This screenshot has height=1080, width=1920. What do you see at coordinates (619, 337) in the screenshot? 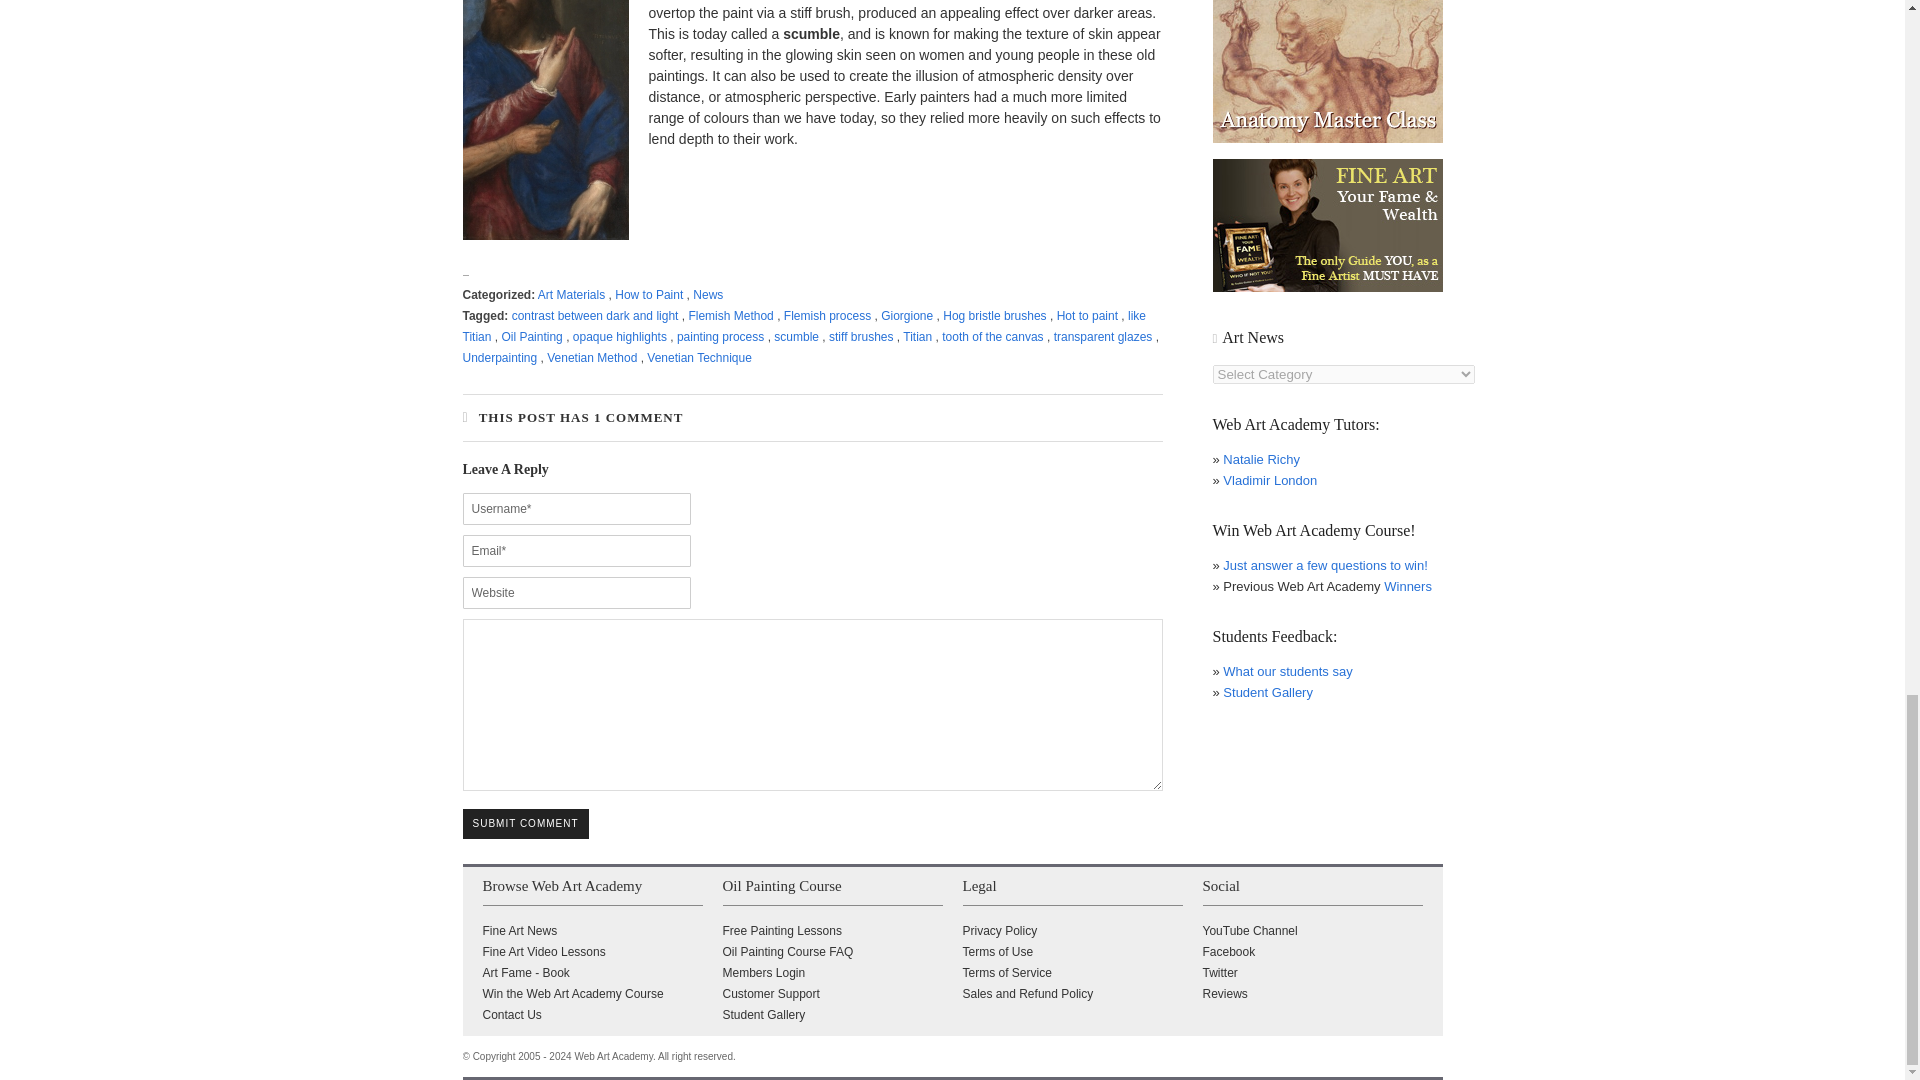
I see `opaque highlights` at bounding box center [619, 337].